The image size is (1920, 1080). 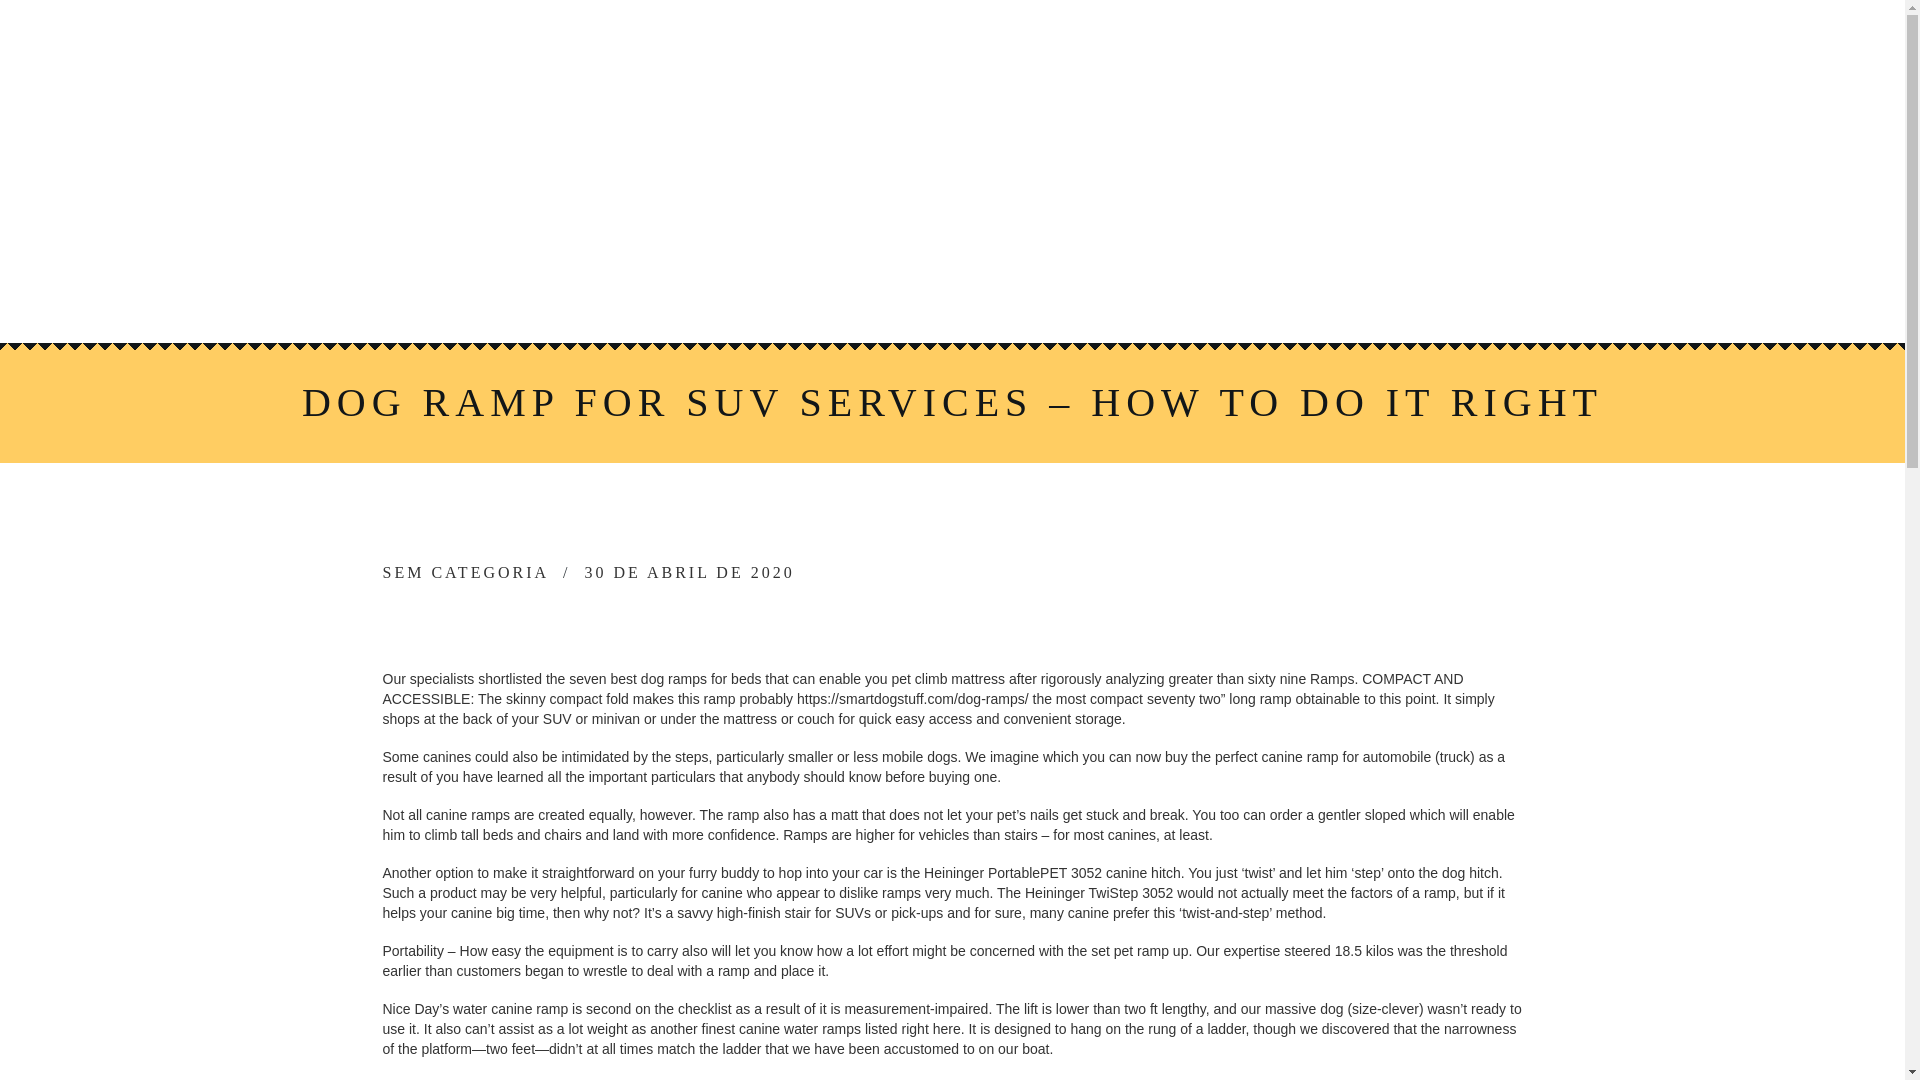 I want to click on CONTATO, so click(x=1069, y=294).